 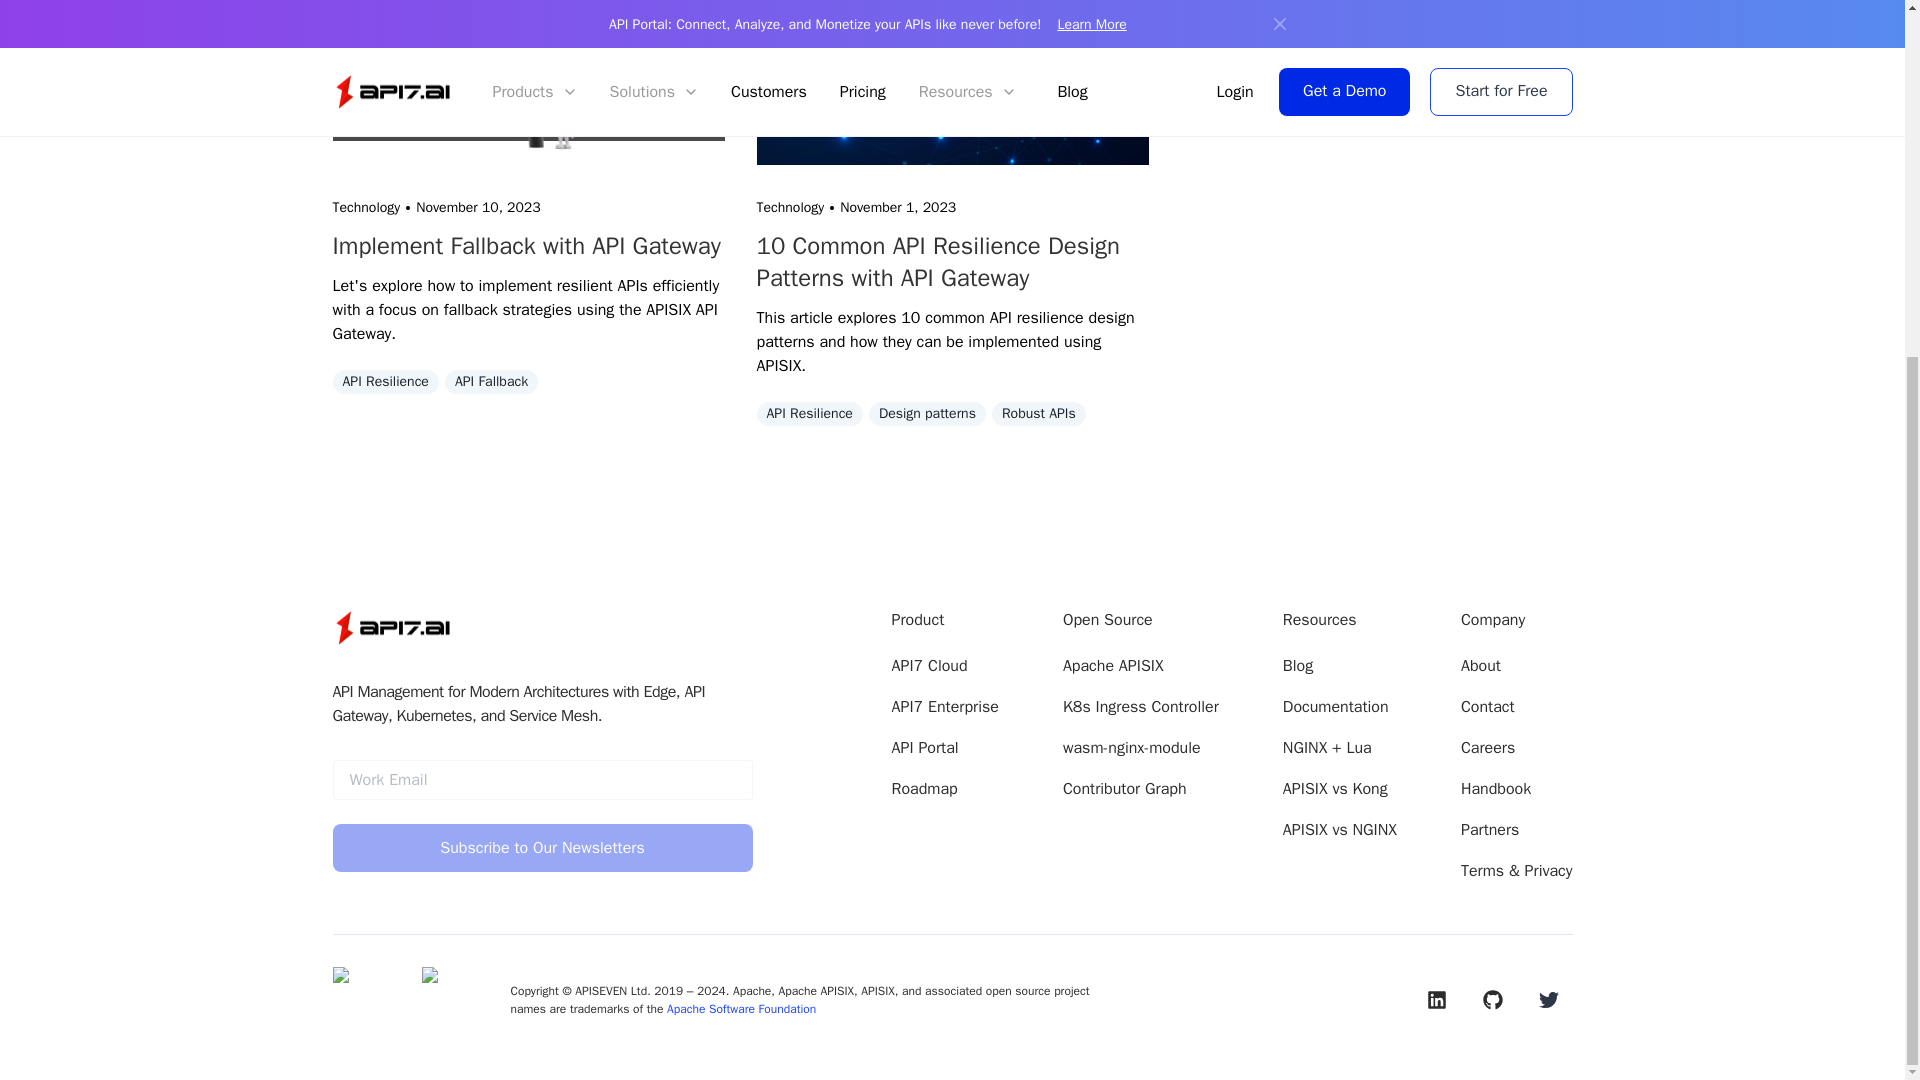 I want to click on Design patterns, so click(x=928, y=416).